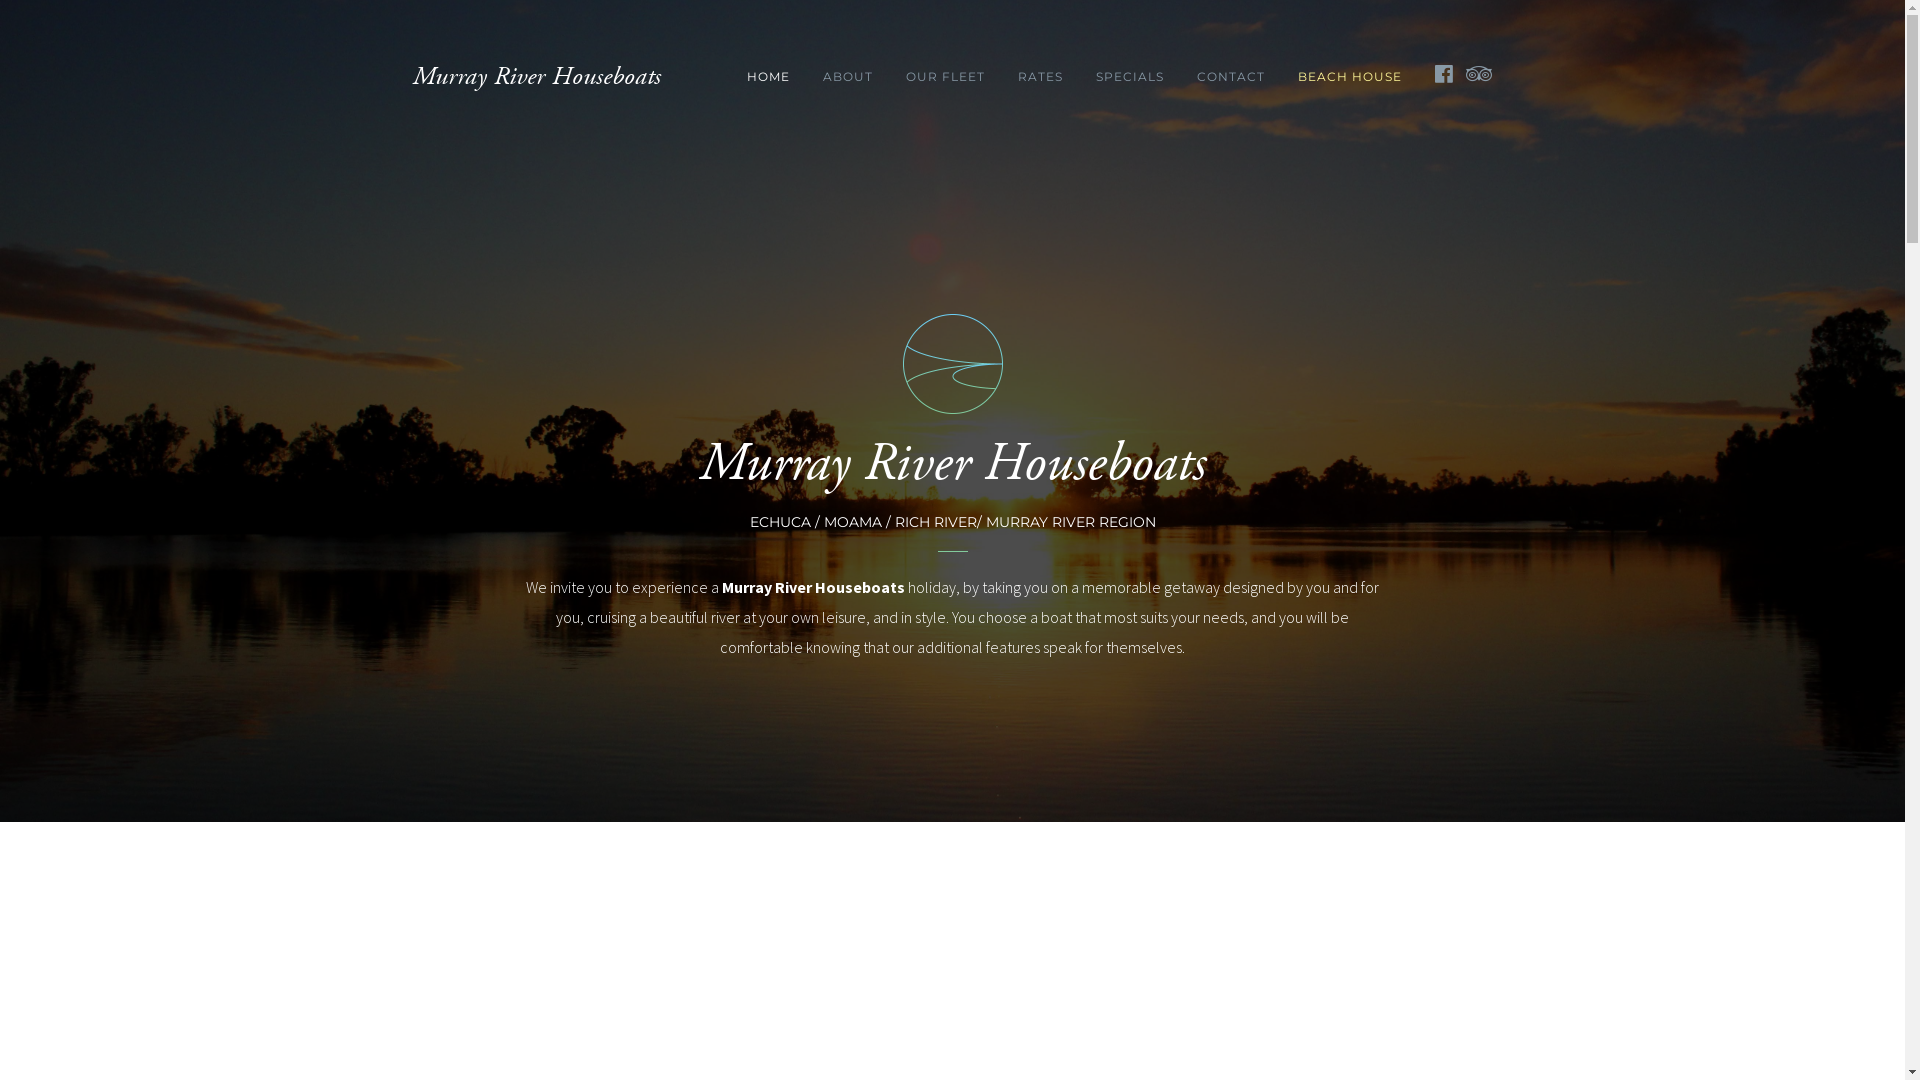 The image size is (1920, 1080). What do you see at coordinates (1350, 77) in the screenshot?
I see `BEACH HOUSE` at bounding box center [1350, 77].